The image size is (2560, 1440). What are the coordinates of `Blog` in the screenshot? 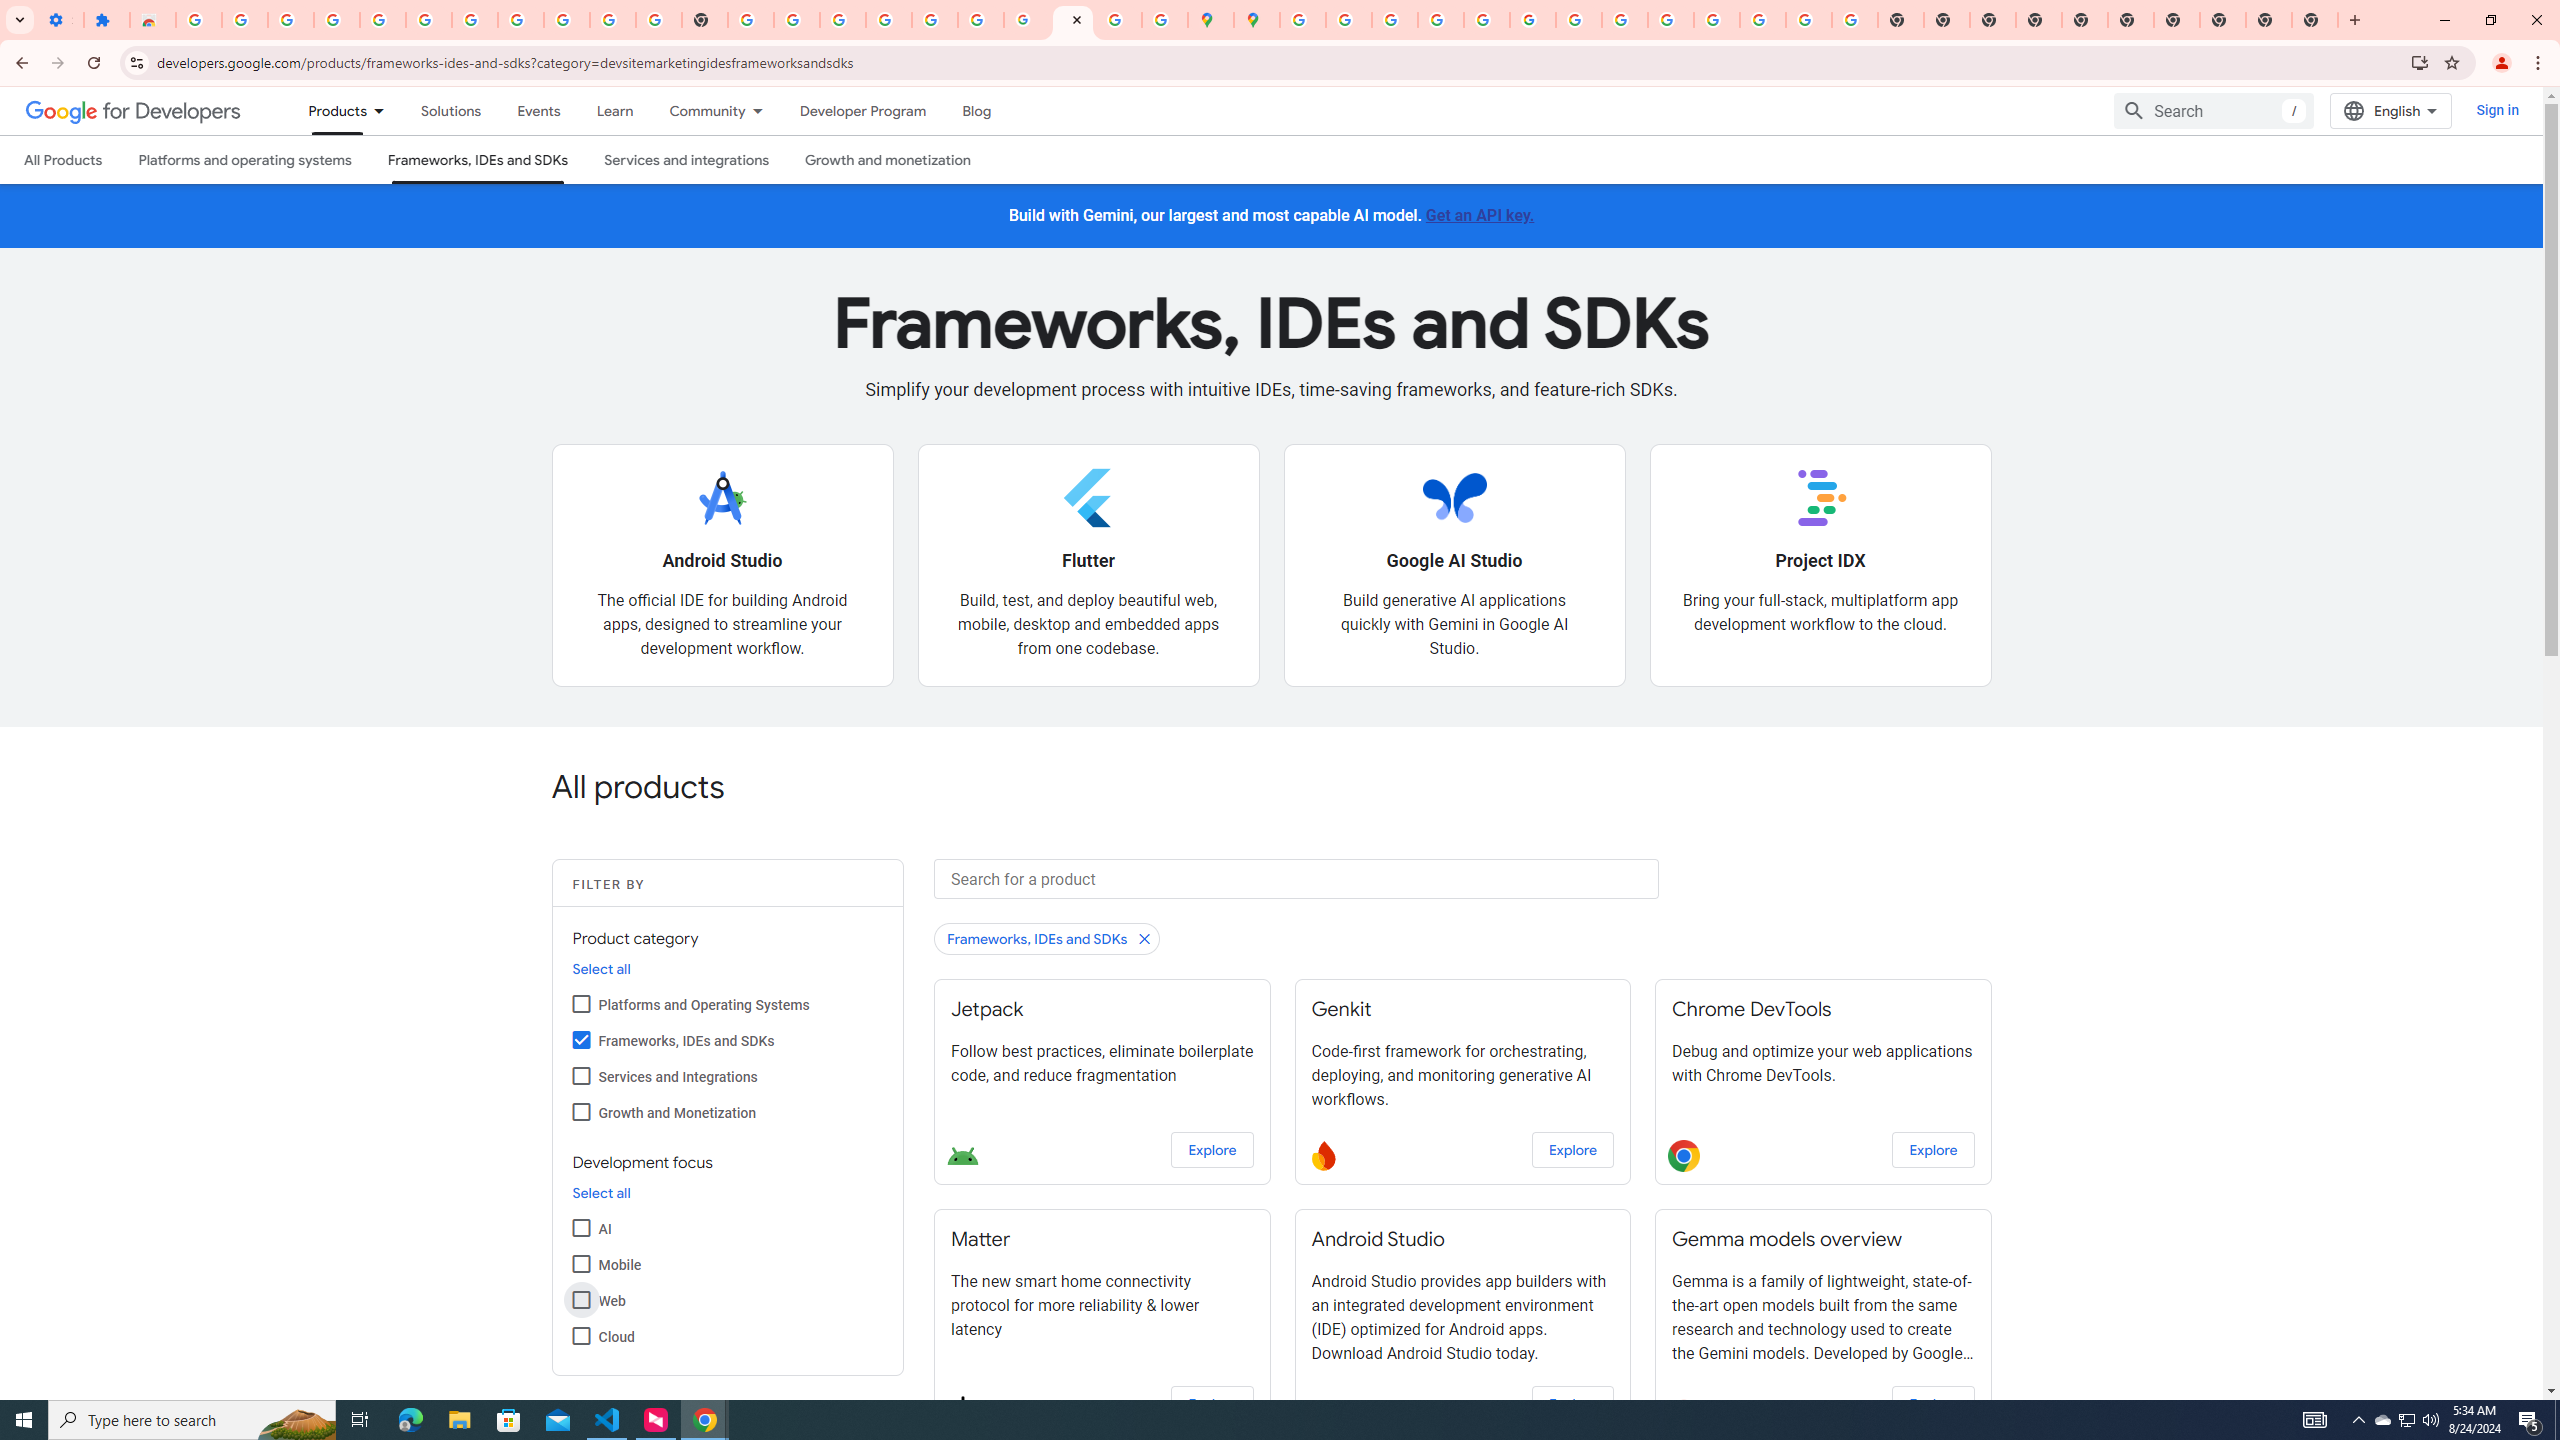 It's located at (978, 110).